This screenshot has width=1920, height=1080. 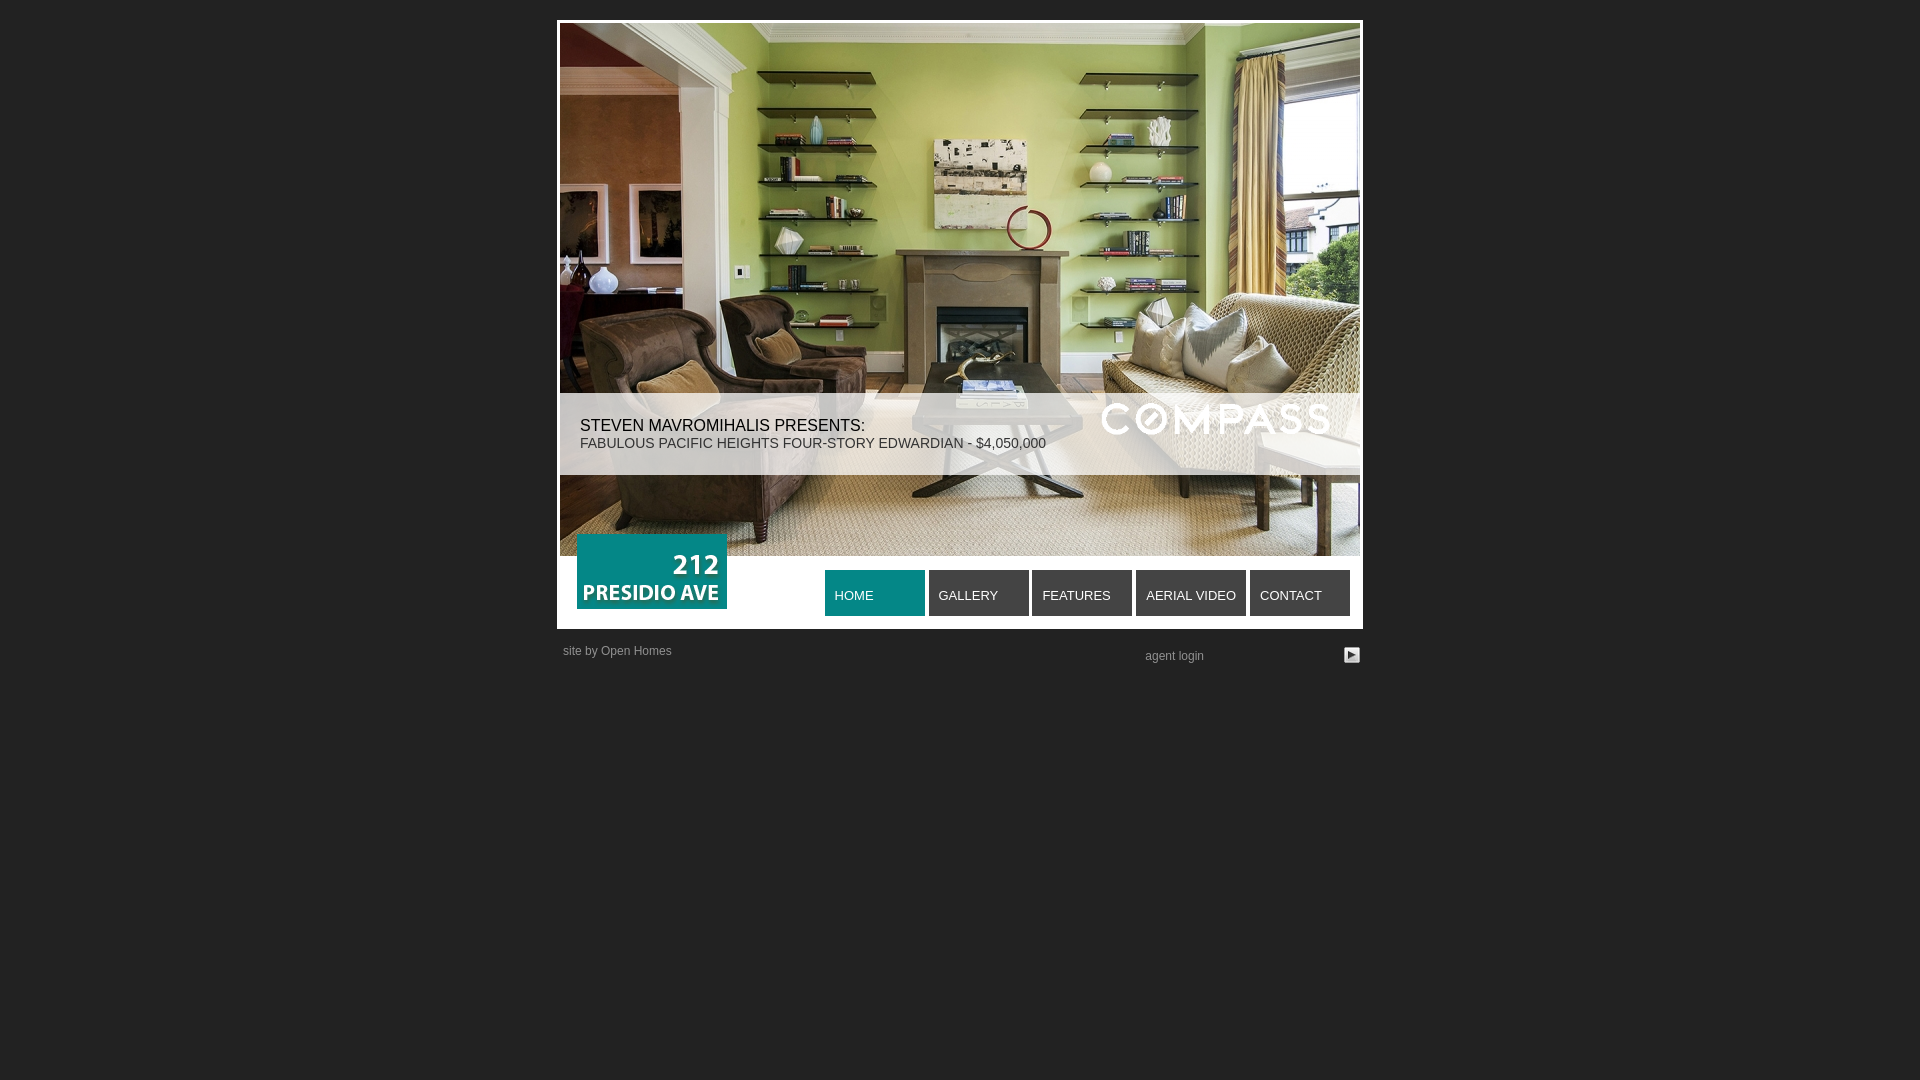 What do you see at coordinates (1174, 656) in the screenshot?
I see `agent login` at bounding box center [1174, 656].